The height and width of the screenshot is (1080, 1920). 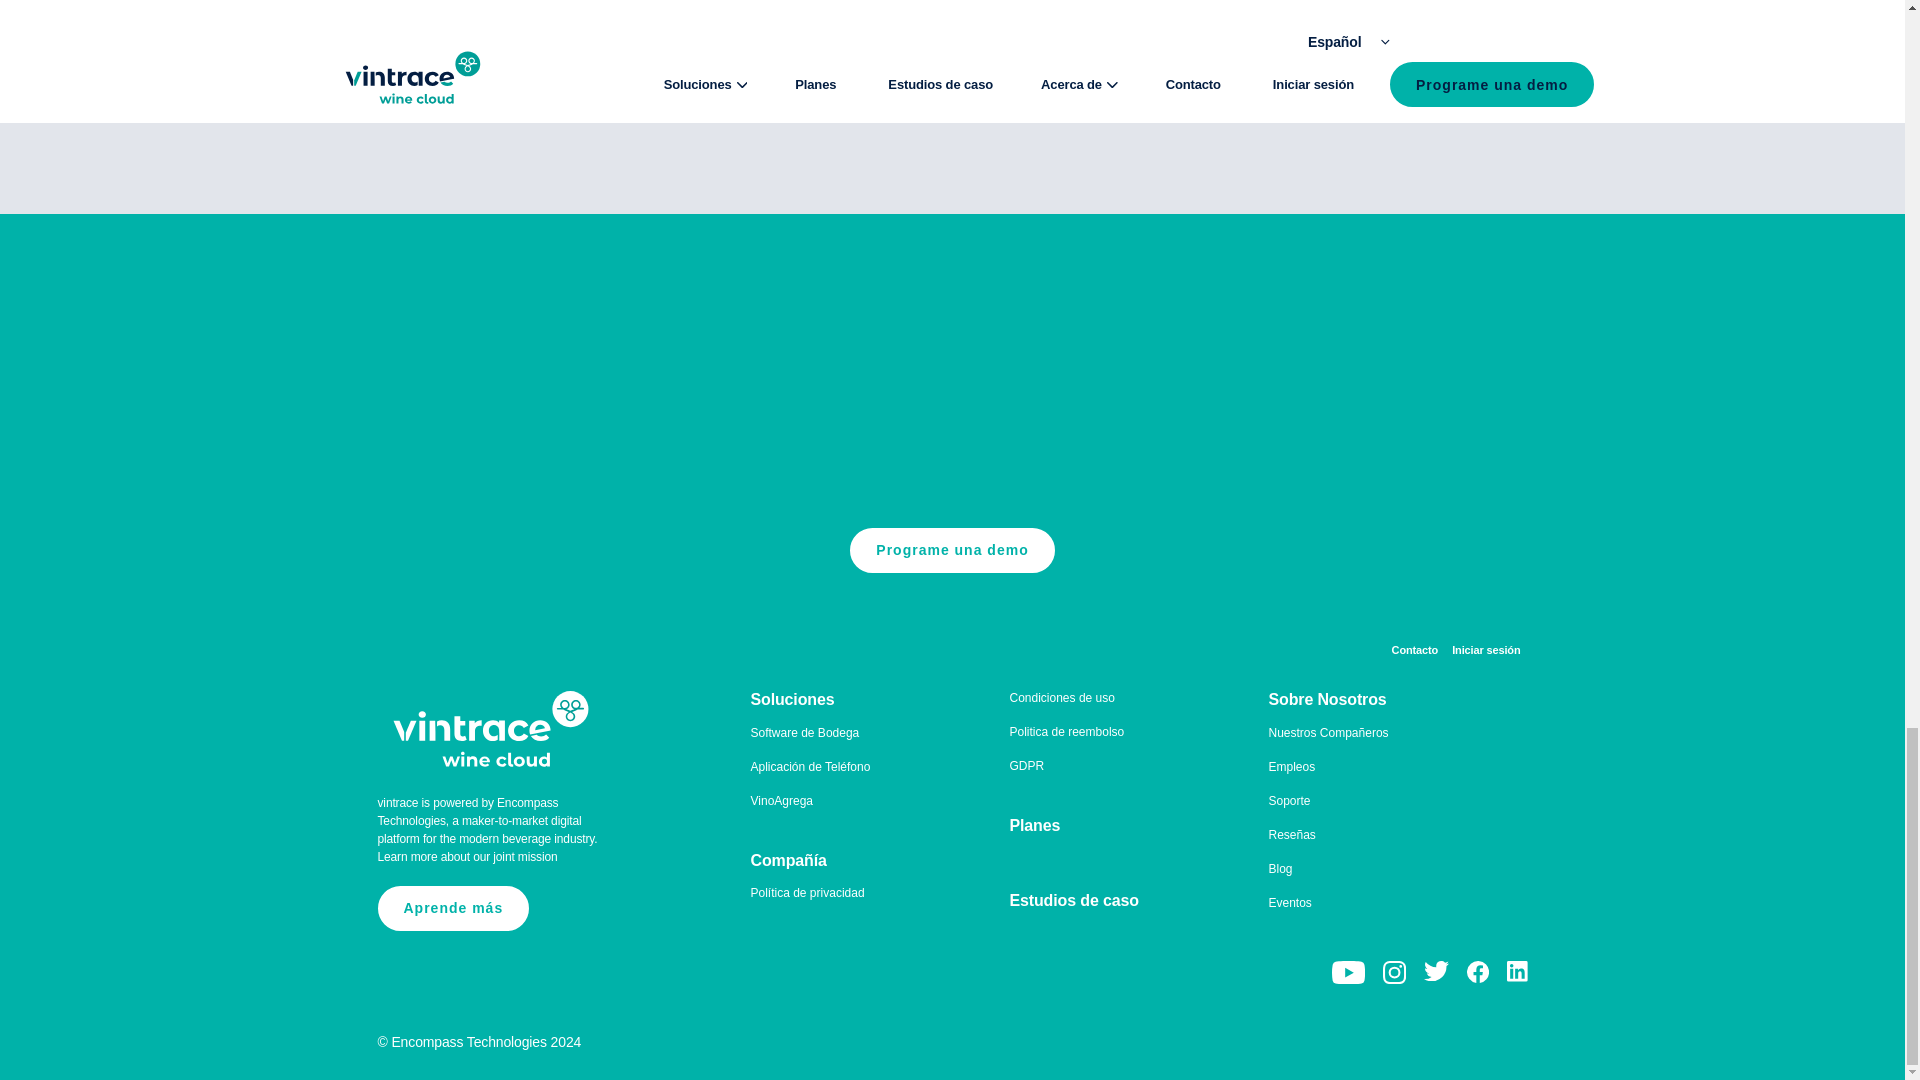 What do you see at coordinates (952, 550) in the screenshot?
I see `Programe una demo` at bounding box center [952, 550].